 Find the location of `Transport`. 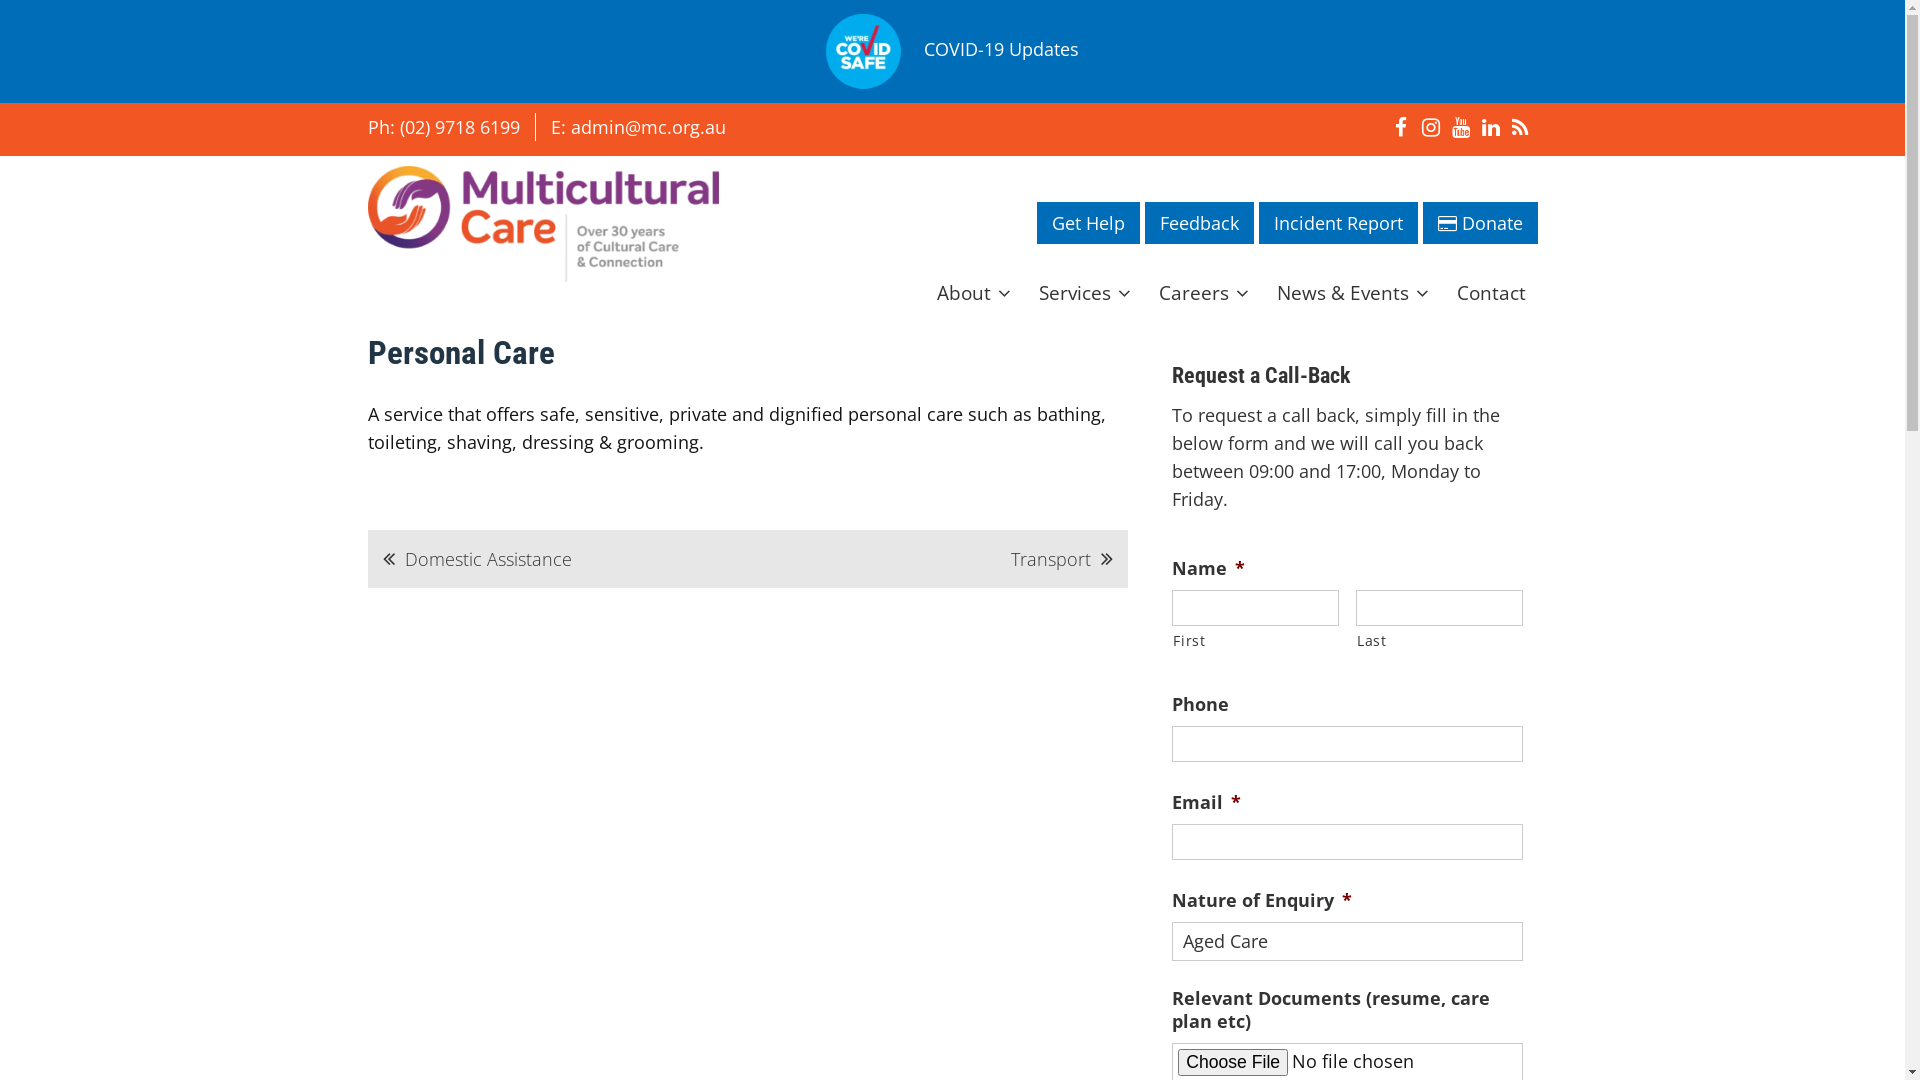

Transport is located at coordinates (1062, 559).